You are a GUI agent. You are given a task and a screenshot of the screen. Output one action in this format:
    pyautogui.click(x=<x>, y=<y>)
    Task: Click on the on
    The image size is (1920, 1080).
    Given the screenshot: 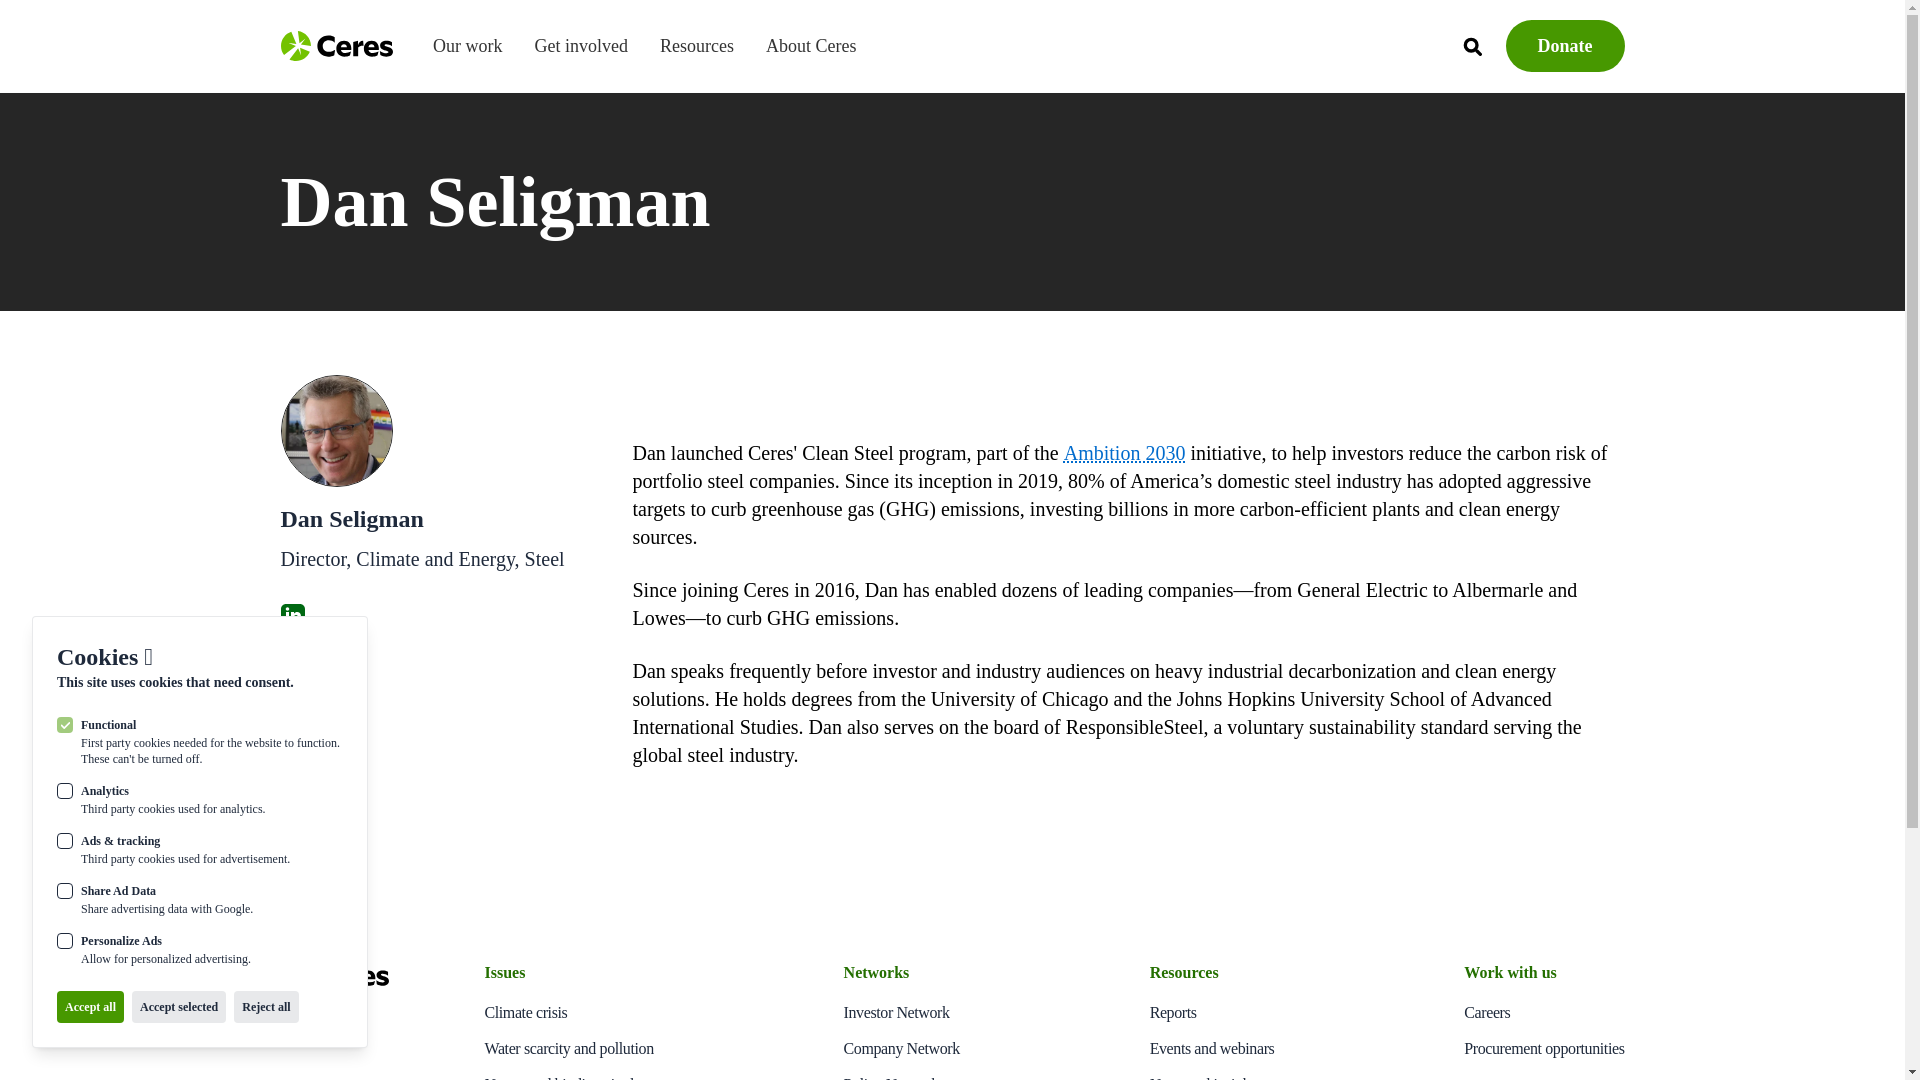 What is the action you would take?
    pyautogui.click(x=64, y=890)
    